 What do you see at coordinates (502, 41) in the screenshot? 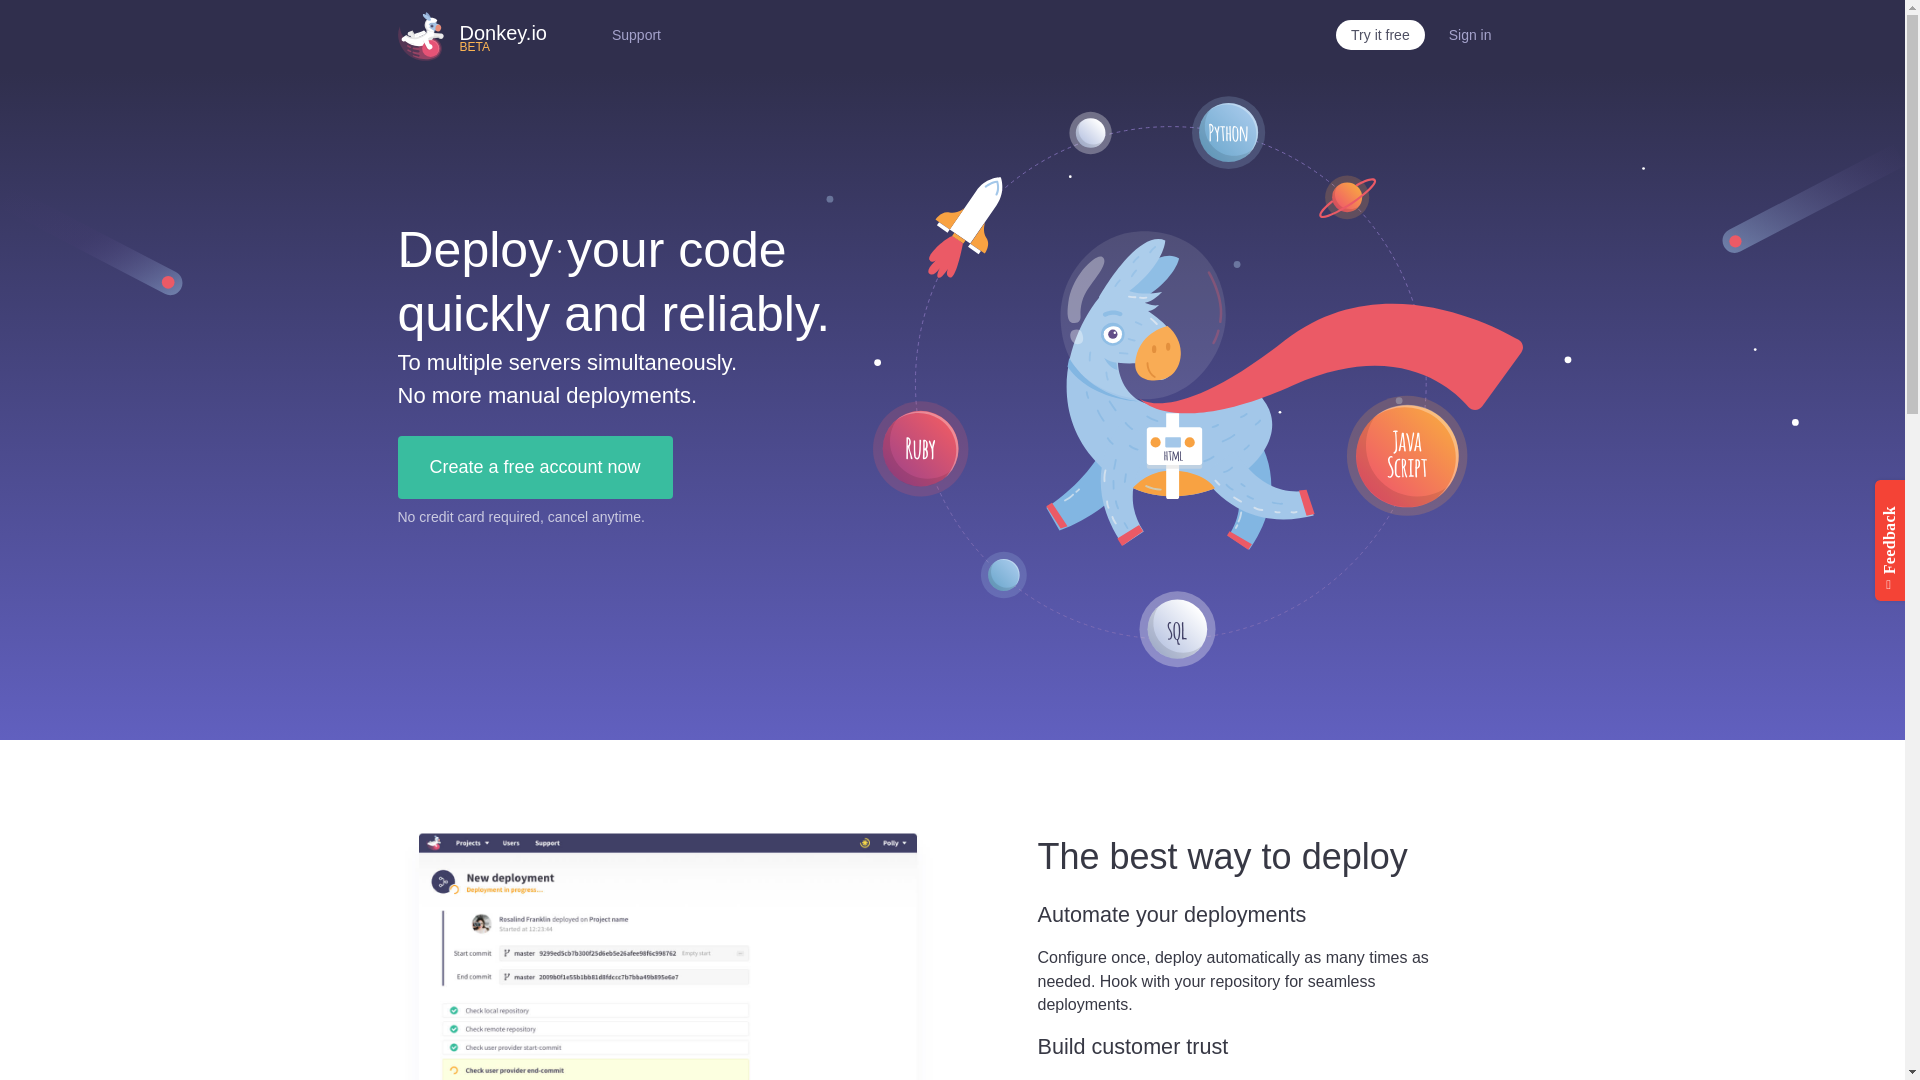
I see `Sign in` at bounding box center [502, 41].